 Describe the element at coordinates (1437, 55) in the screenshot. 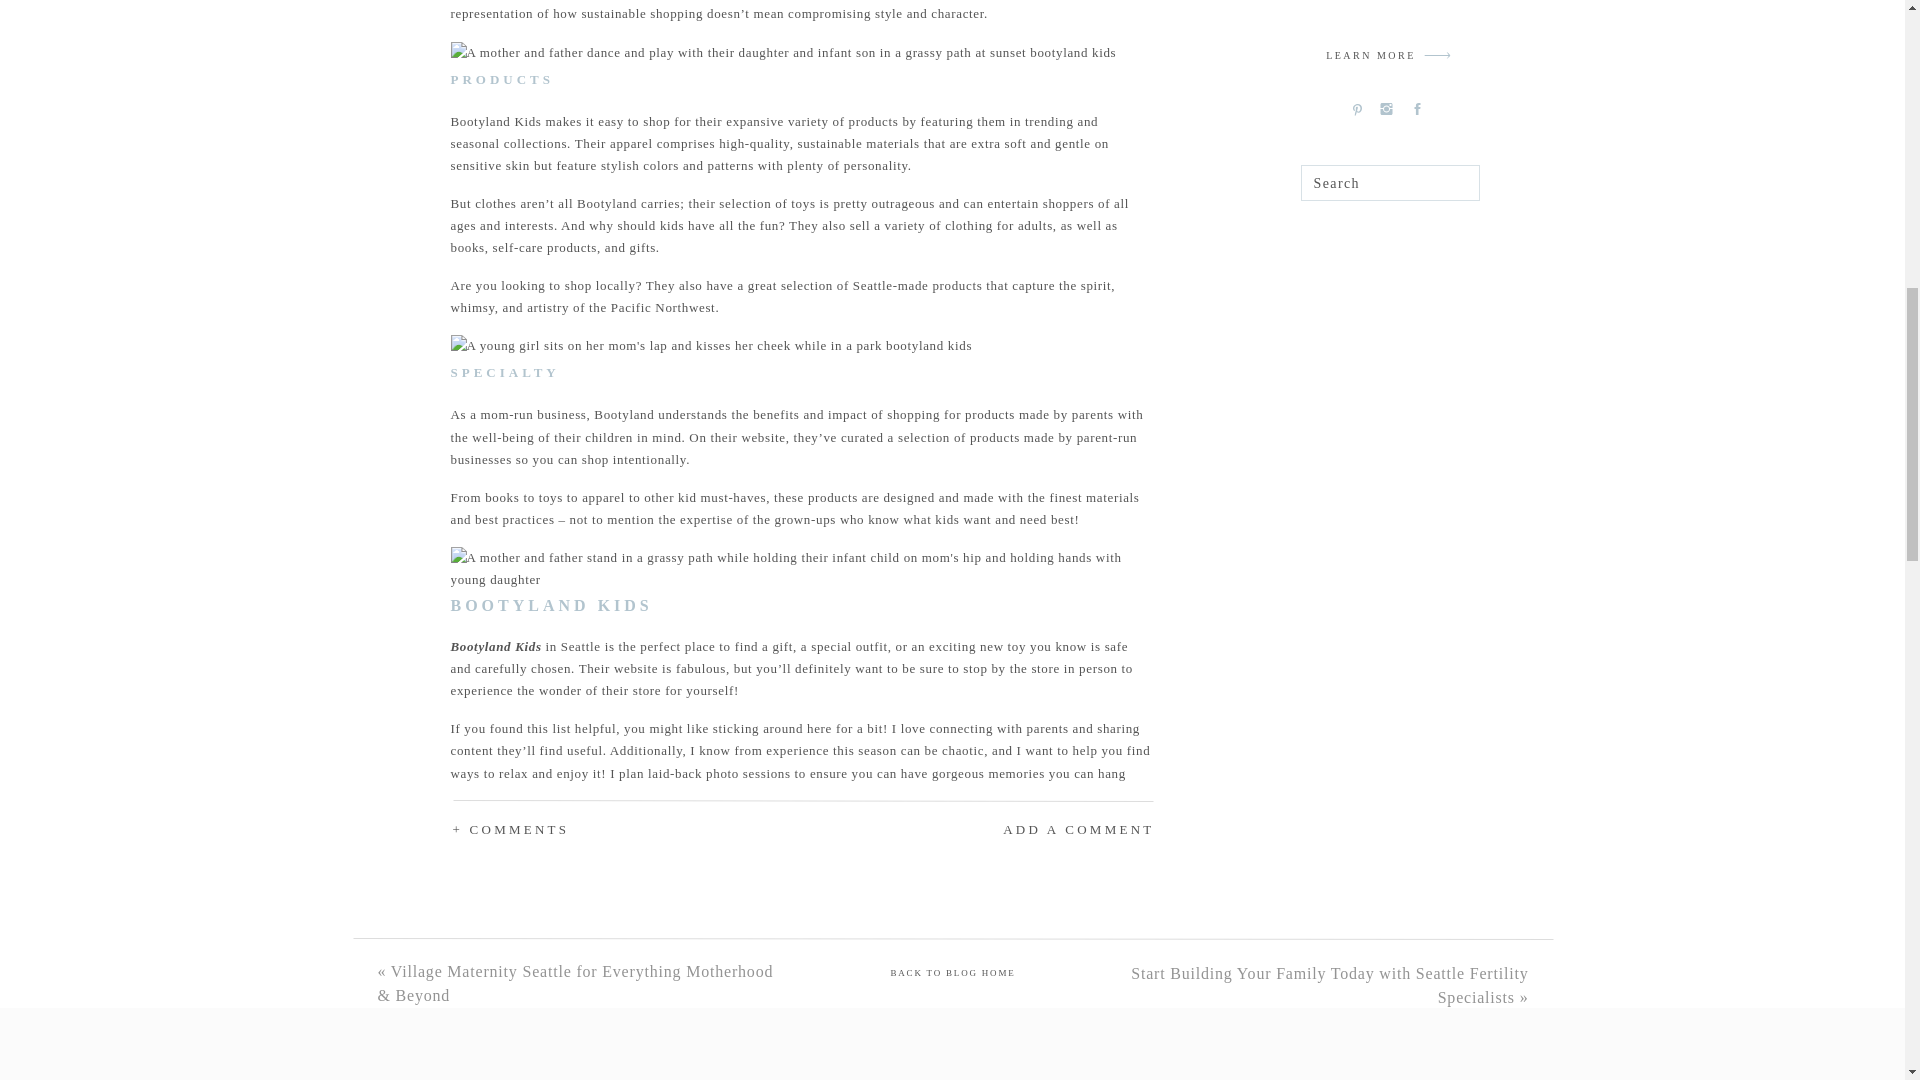

I see `arrow` at that location.